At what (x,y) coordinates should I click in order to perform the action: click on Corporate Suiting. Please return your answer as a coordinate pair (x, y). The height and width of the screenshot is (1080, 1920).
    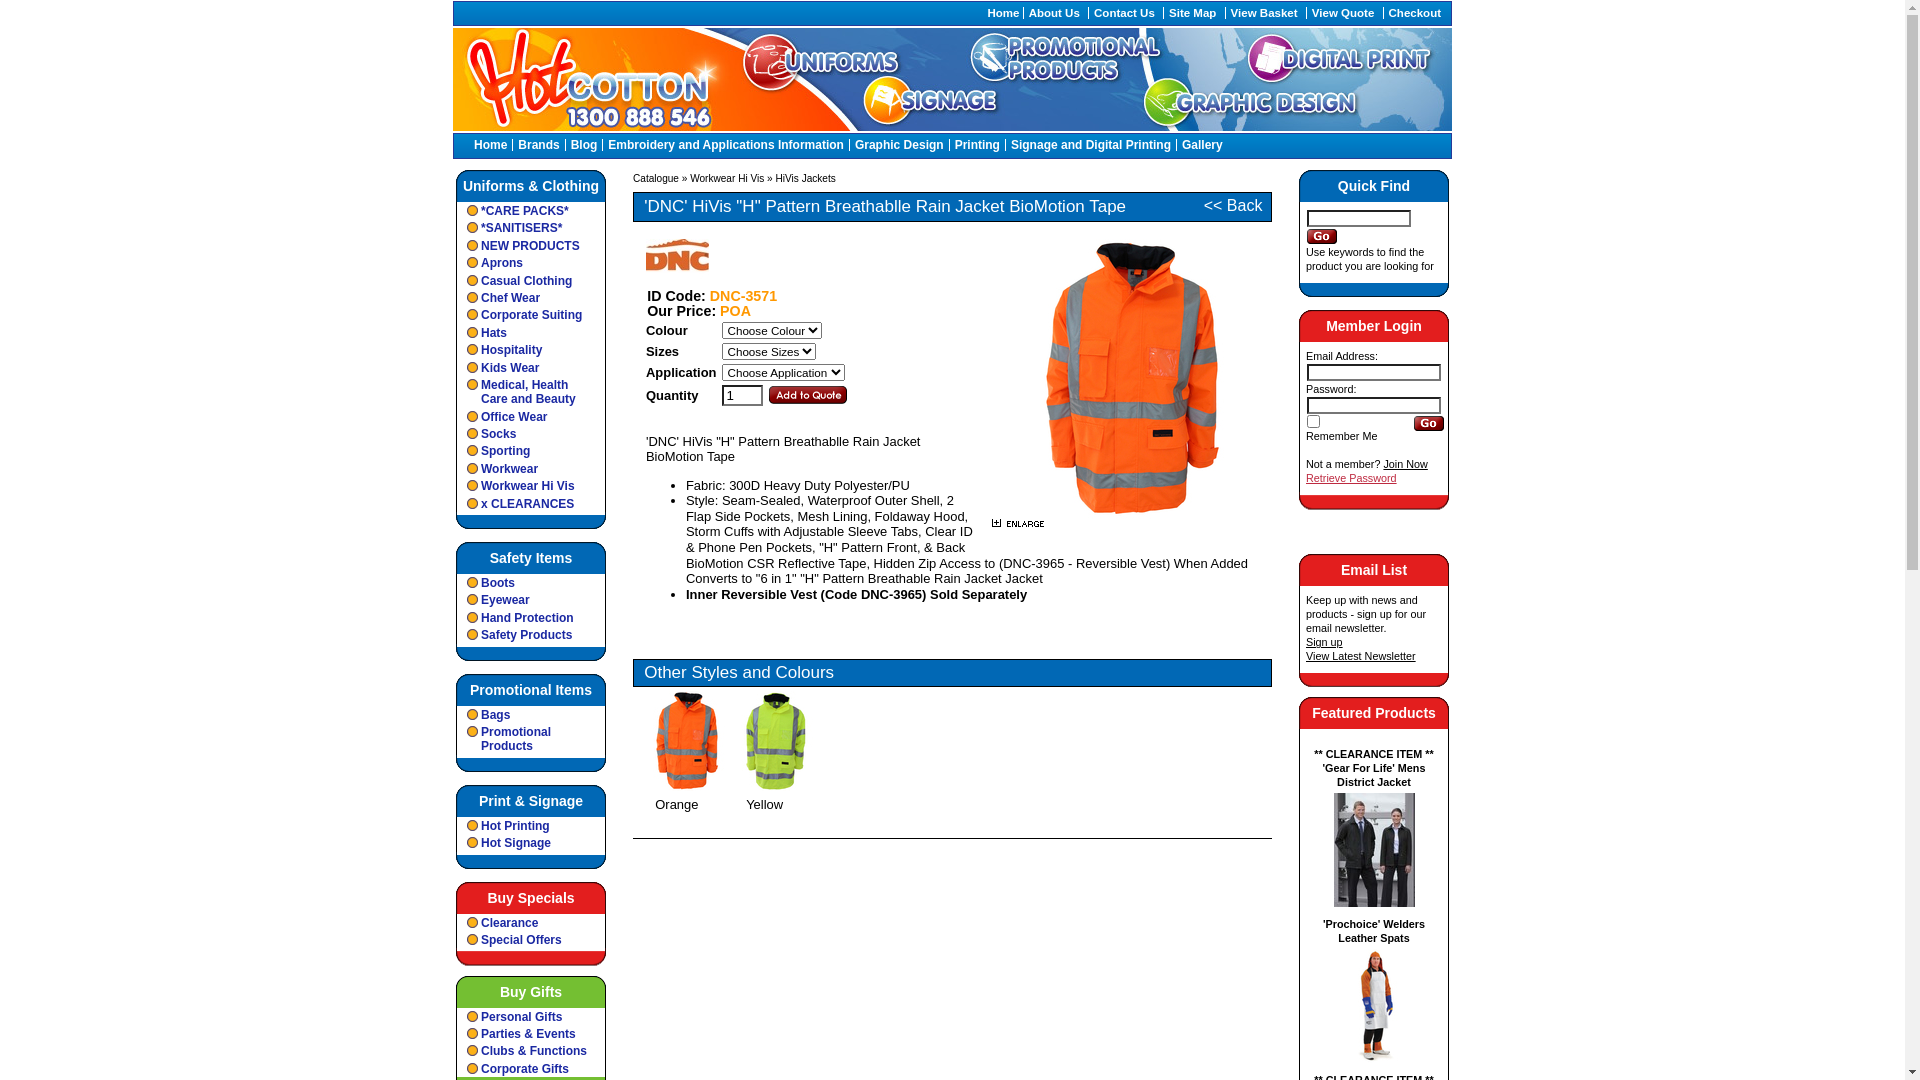
    Looking at the image, I should click on (532, 314).